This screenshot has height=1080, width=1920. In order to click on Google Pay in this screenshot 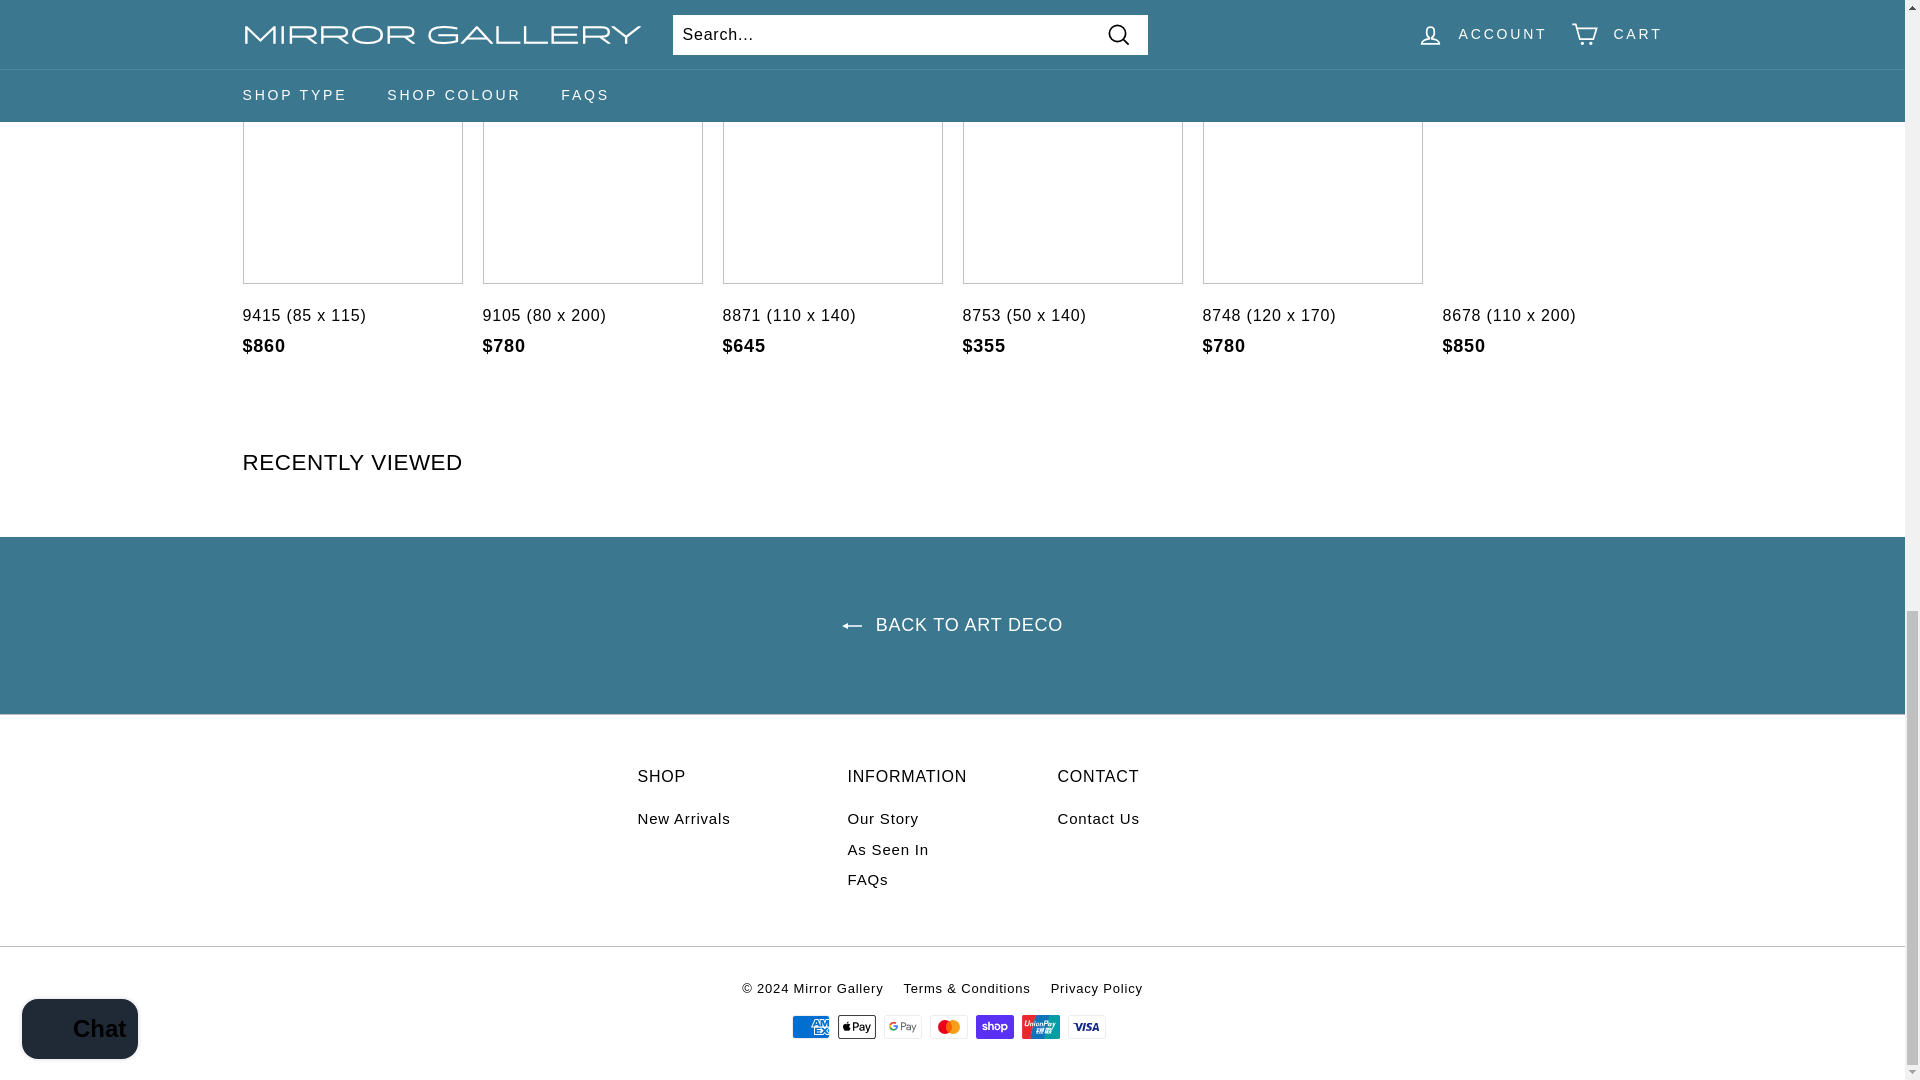, I will do `click(902, 1026)`.